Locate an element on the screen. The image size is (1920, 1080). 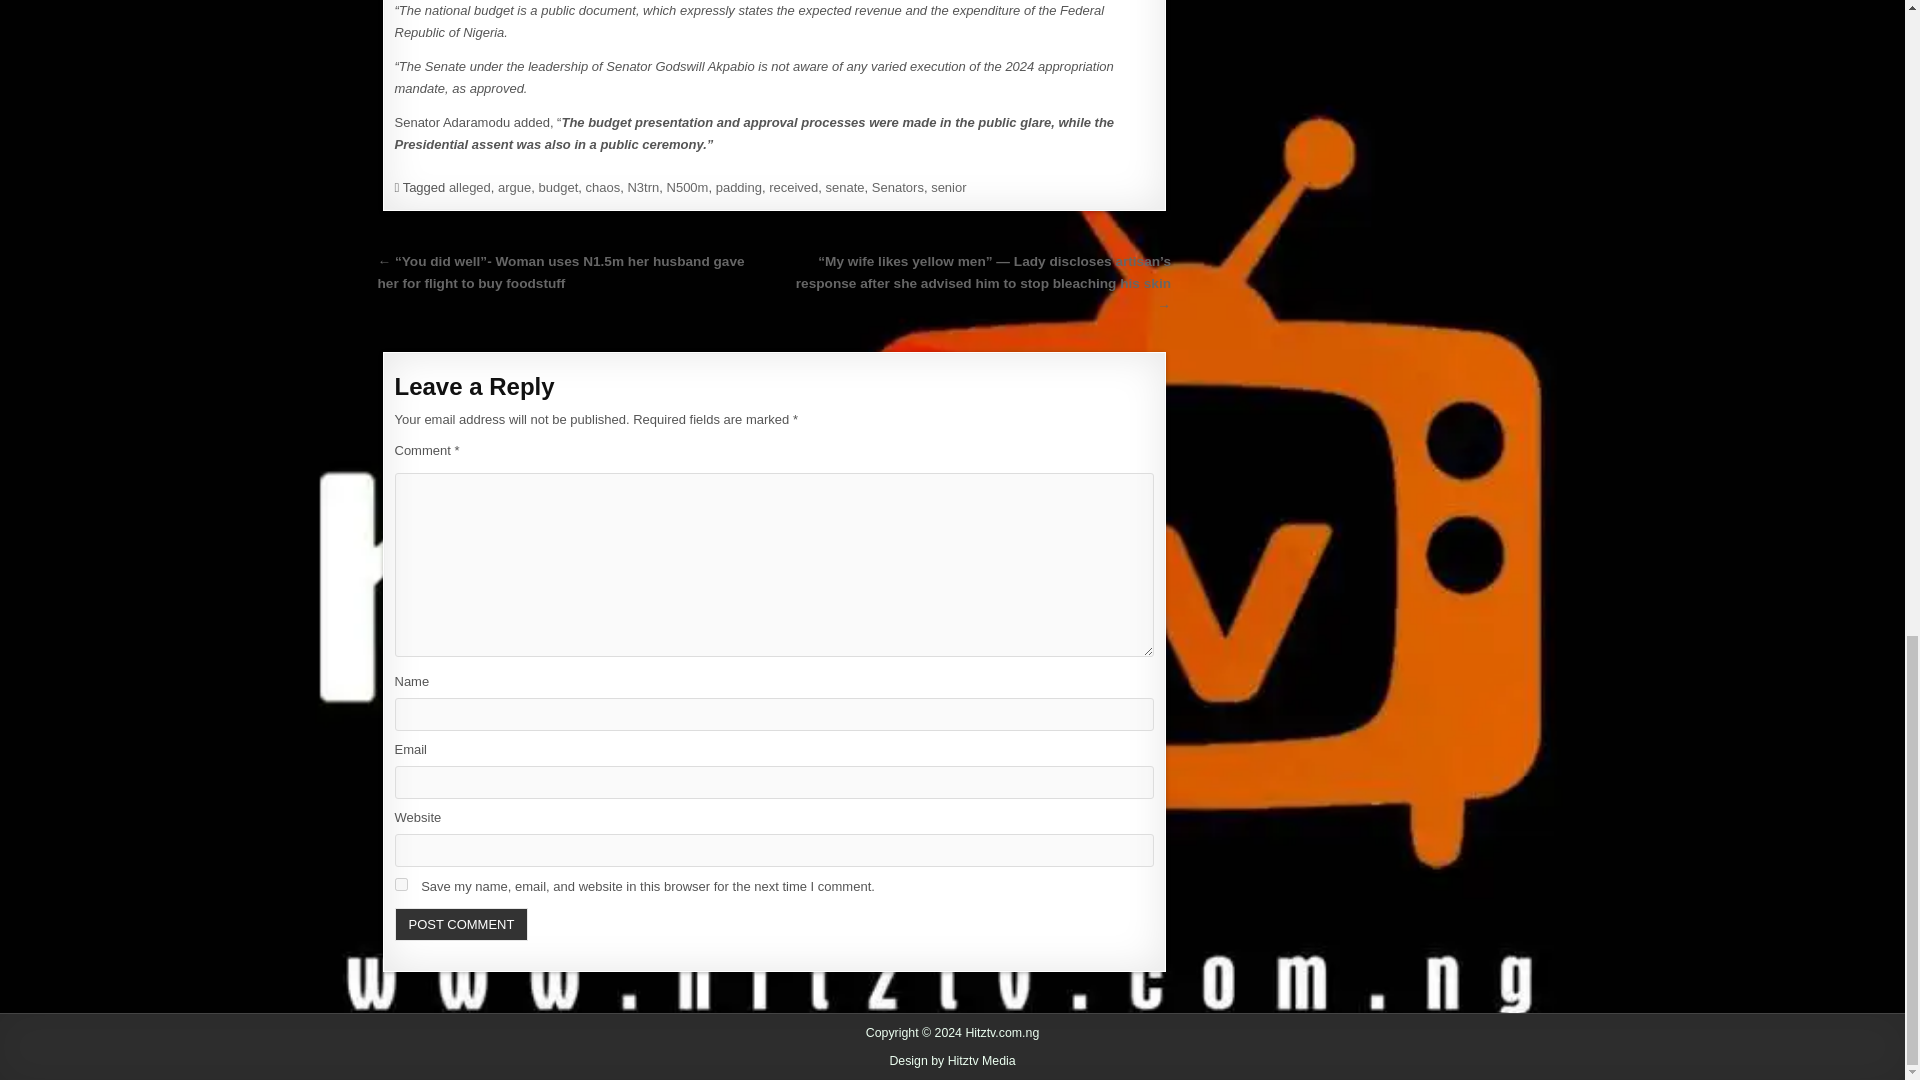
alleged is located at coordinates (470, 188).